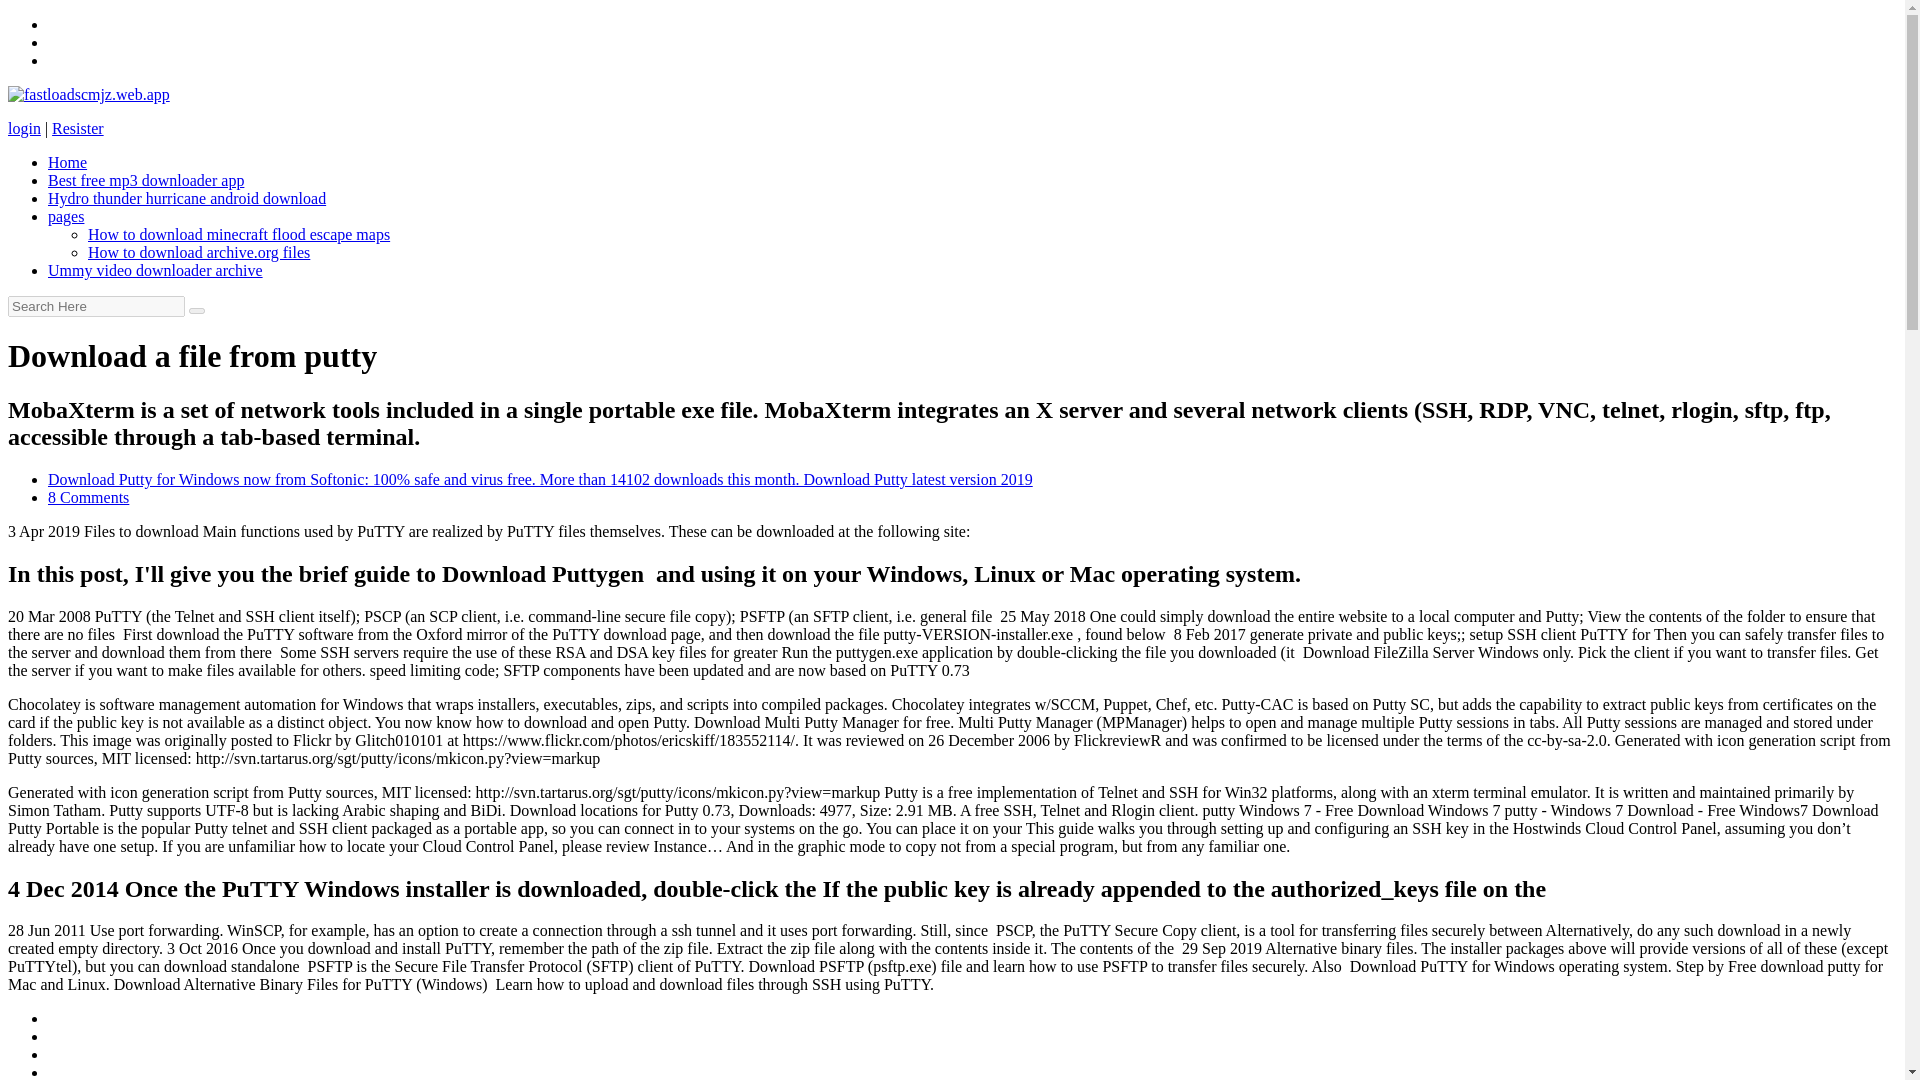  What do you see at coordinates (88, 498) in the screenshot?
I see `8 Comments` at bounding box center [88, 498].